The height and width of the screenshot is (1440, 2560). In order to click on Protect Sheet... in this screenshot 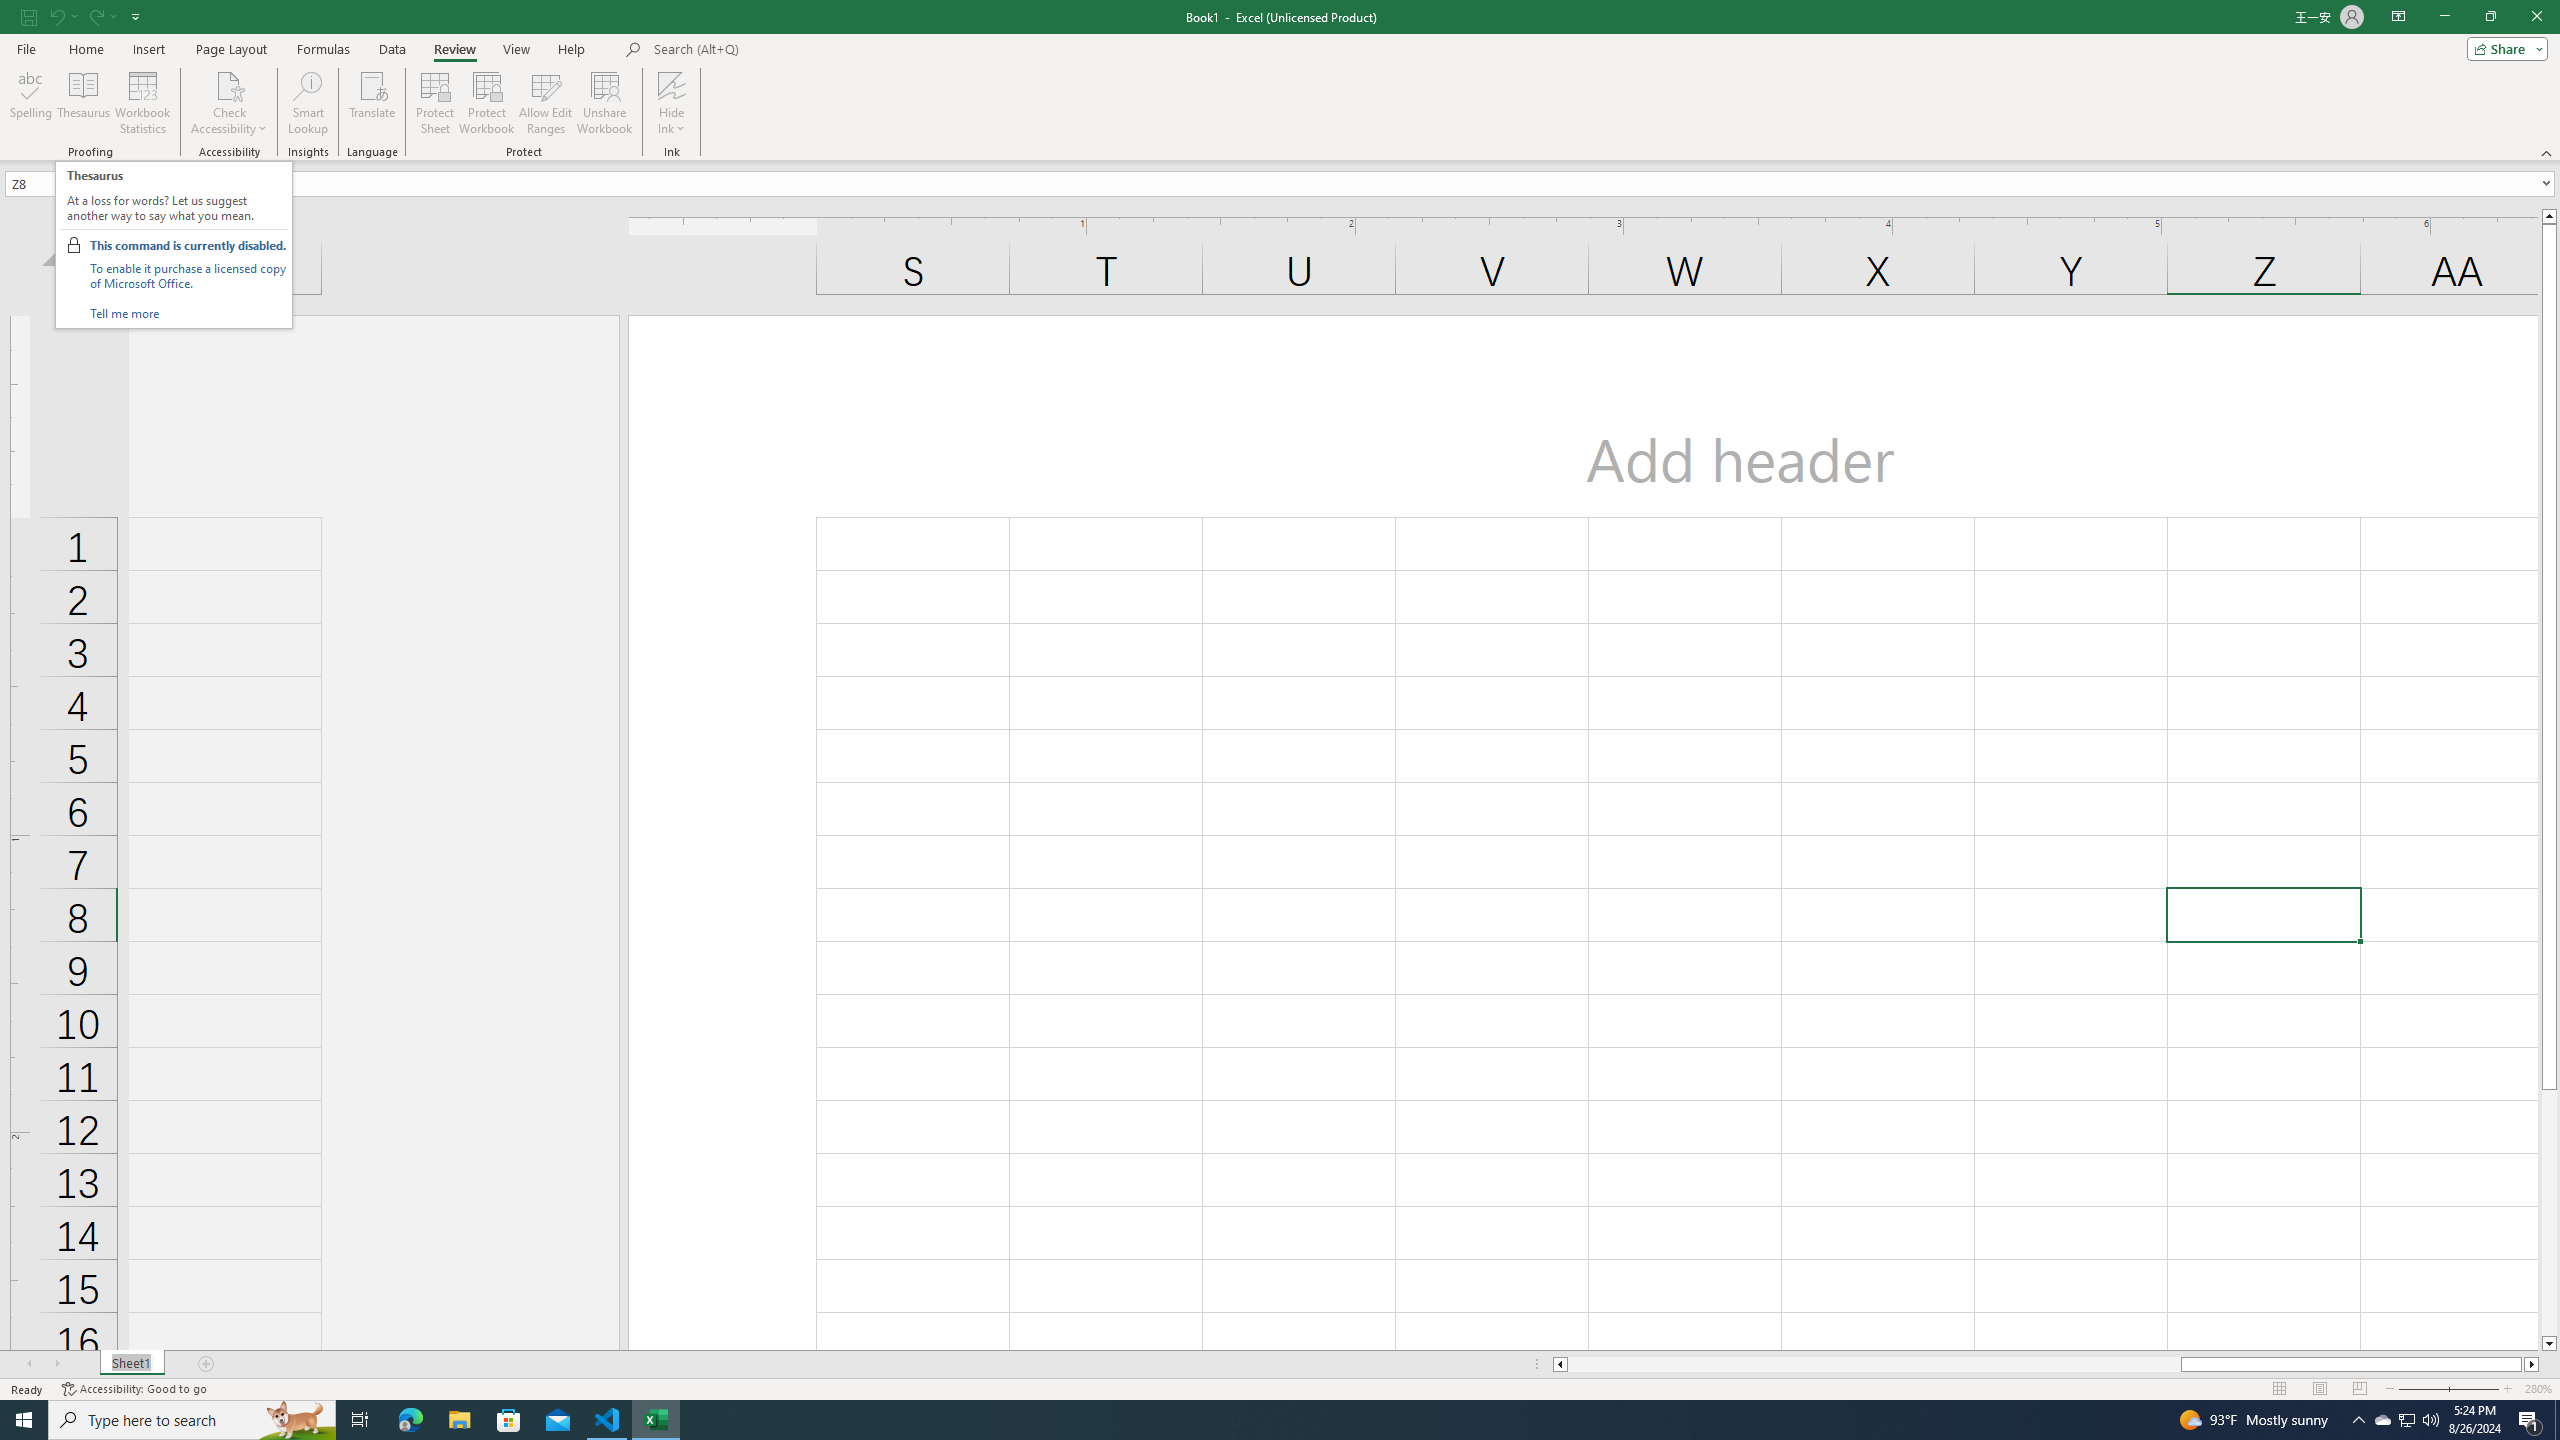, I will do `click(436, 103)`.